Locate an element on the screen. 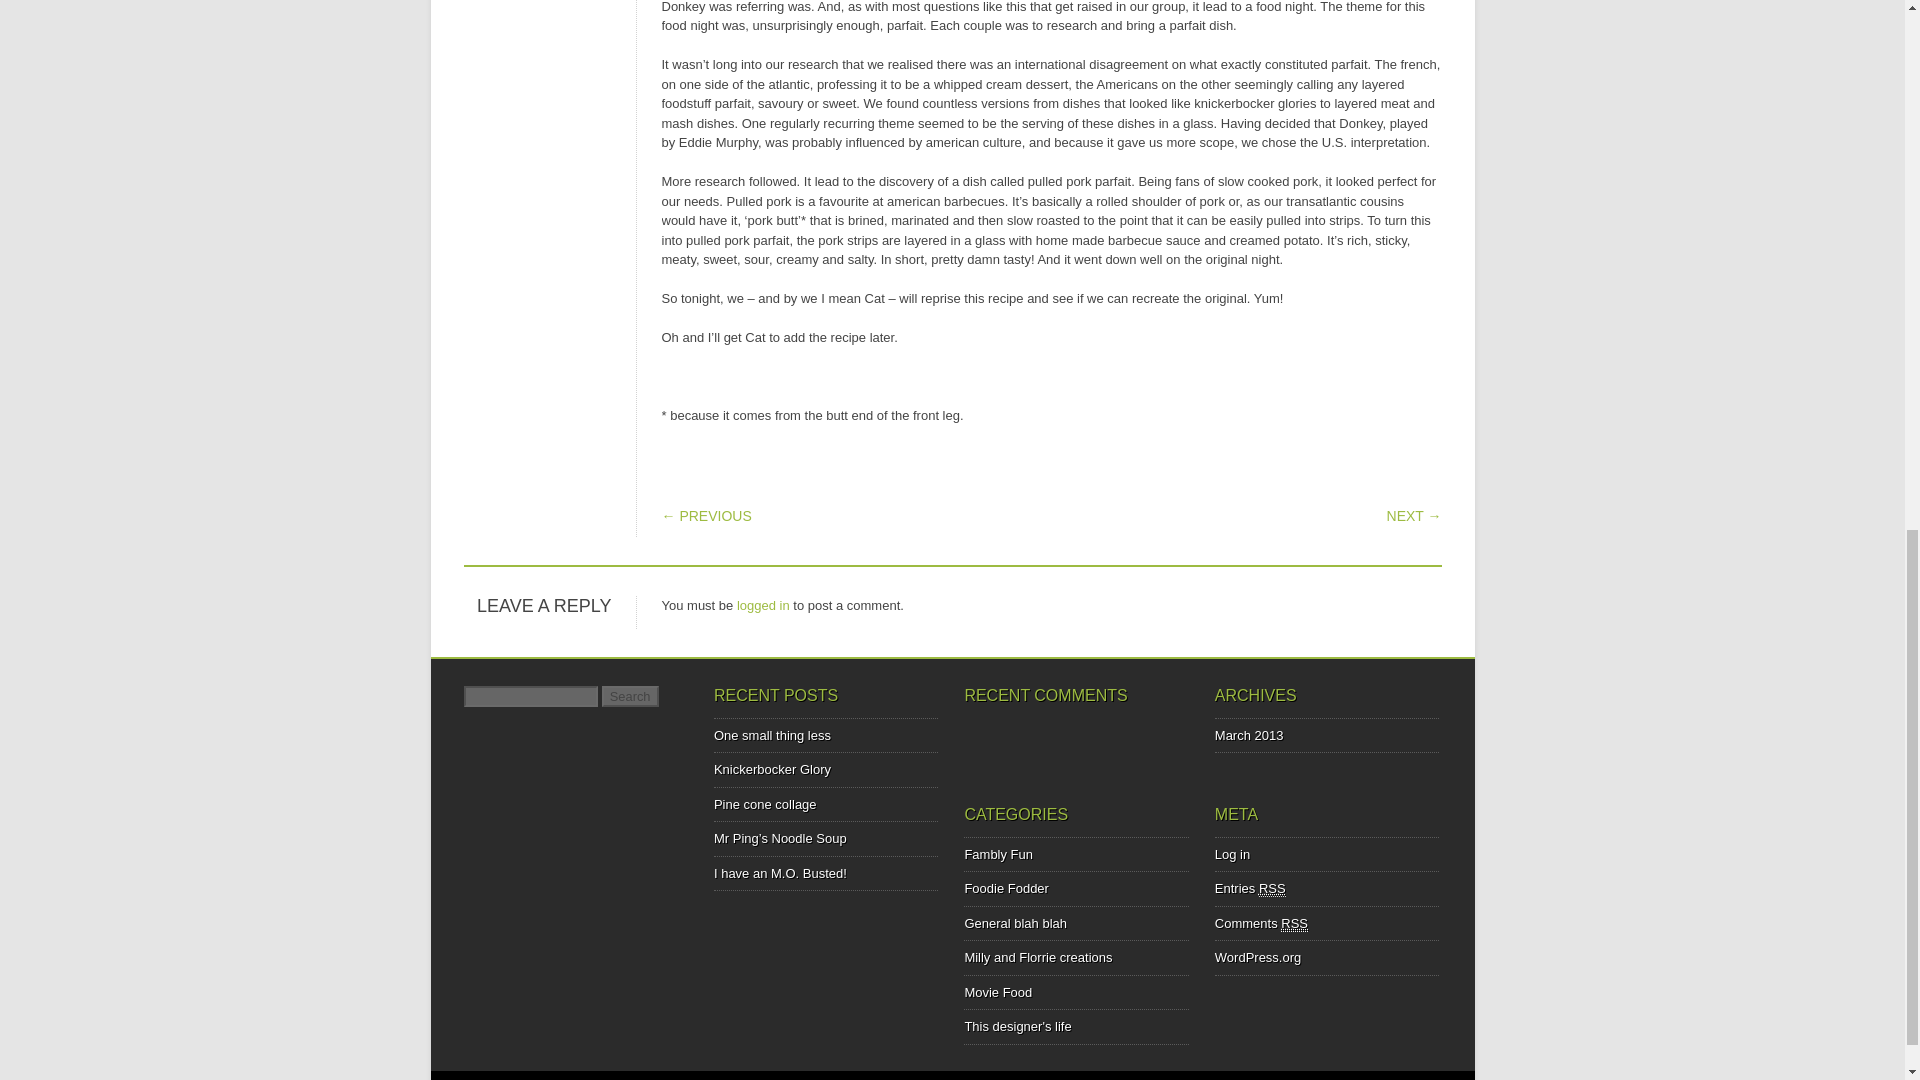 The width and height of the screenshot is (1920, 1080). Milly and Florrie creations is located at coordinates (1037, 958).